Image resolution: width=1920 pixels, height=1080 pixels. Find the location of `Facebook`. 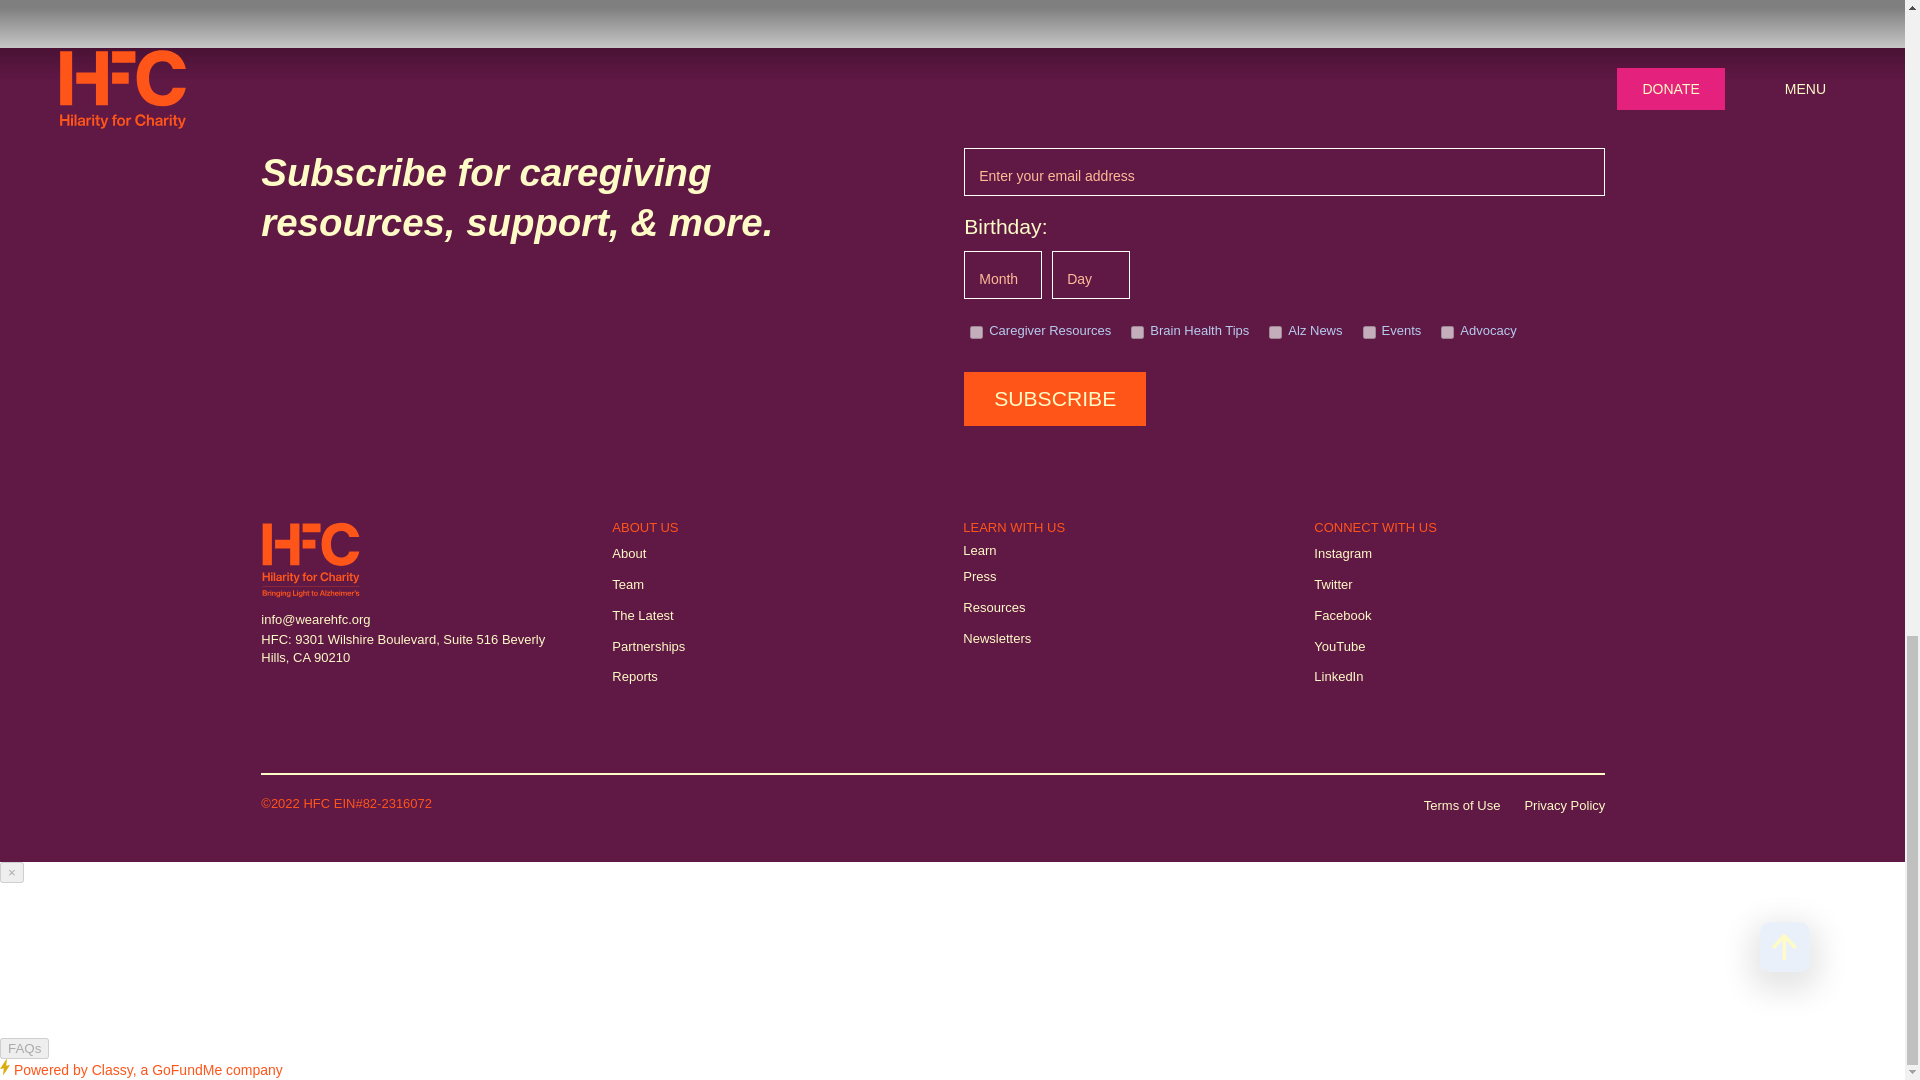

Facebook is located at coordinates (1342, 616).